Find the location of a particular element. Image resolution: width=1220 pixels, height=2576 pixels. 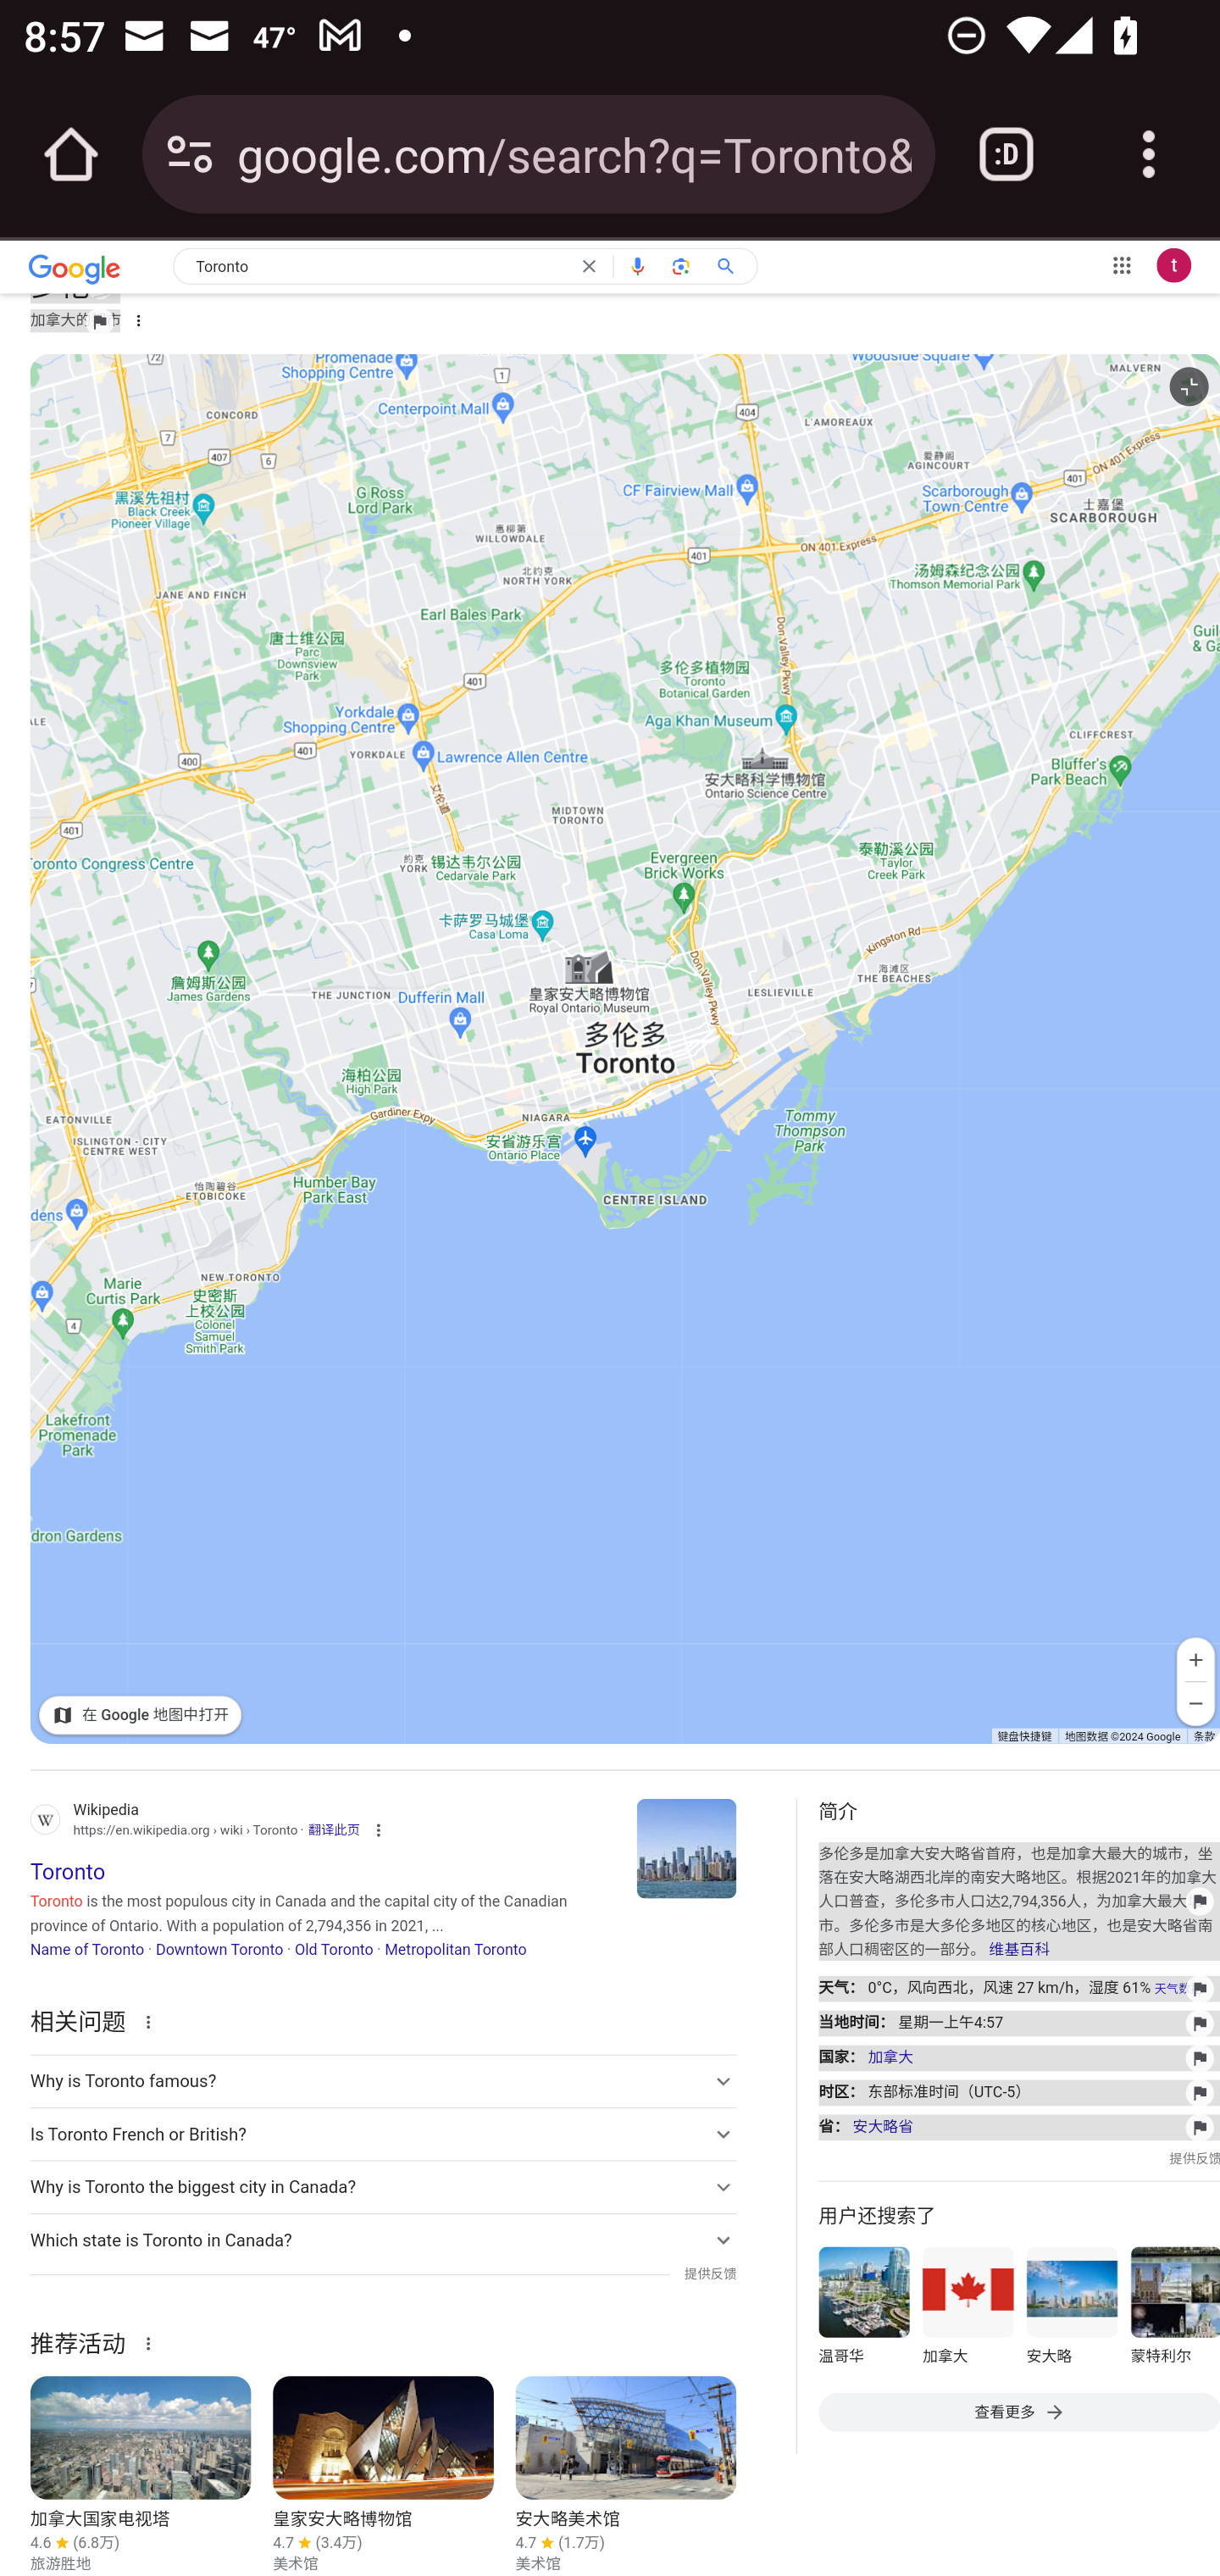

报告对以下内容的反馈: 简介 is located at coordinates (1018, 1901).